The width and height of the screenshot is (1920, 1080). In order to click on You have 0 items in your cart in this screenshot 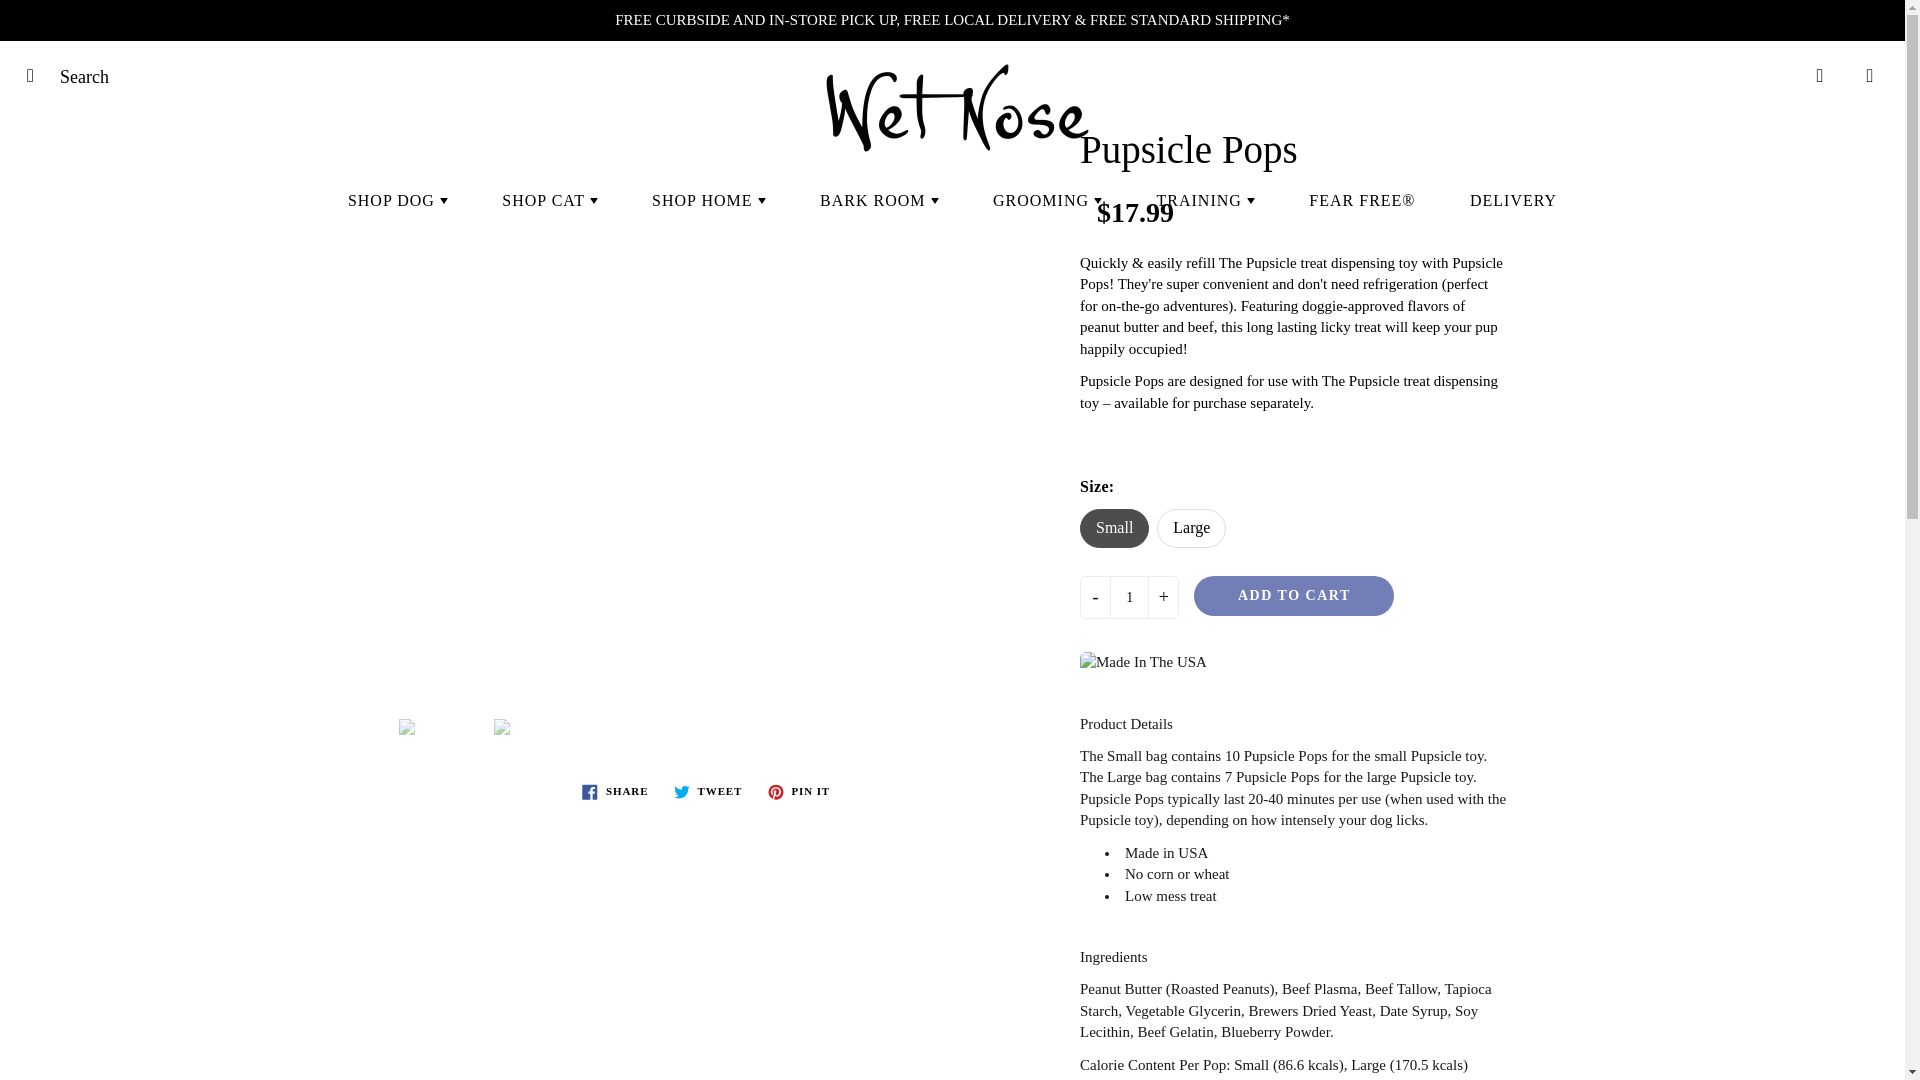, I will do `click(1870, 75)`.